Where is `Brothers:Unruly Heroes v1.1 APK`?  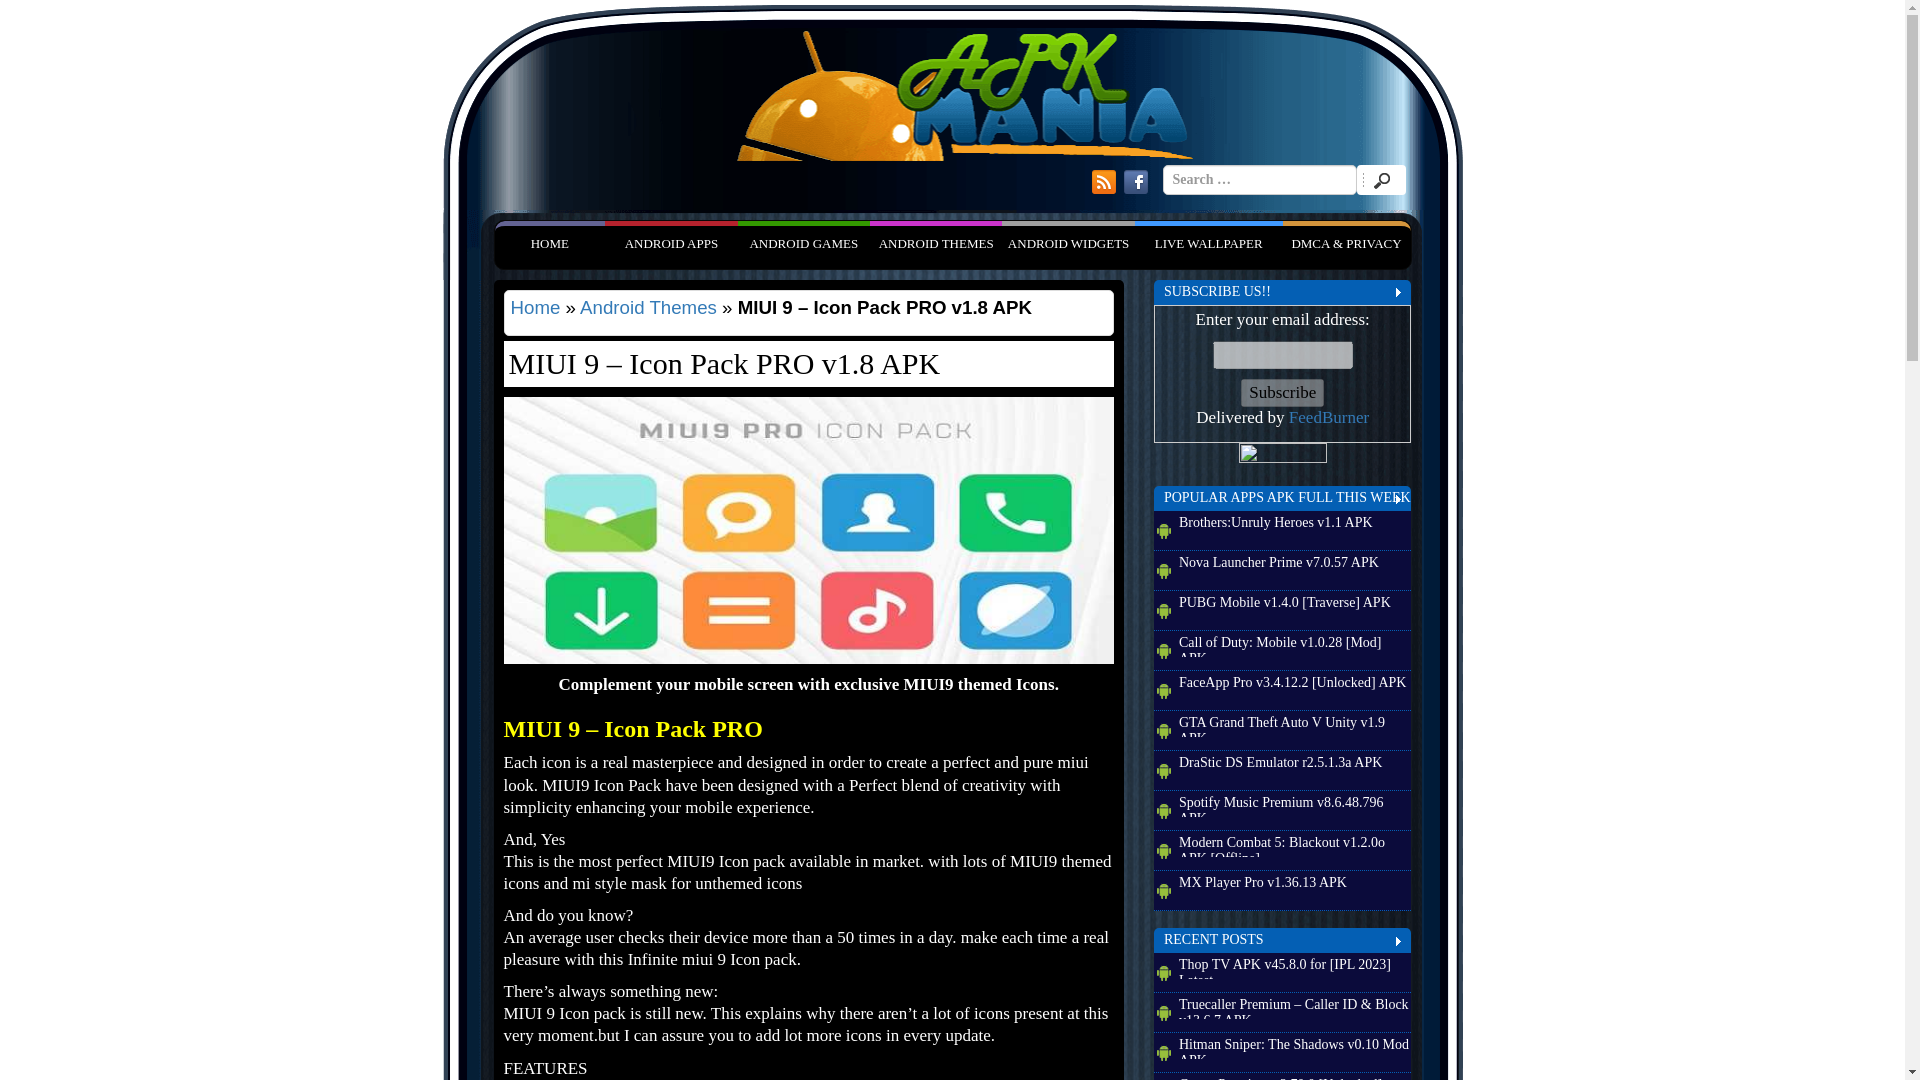
Brothers:Unruly Heroes v1.1 APK is located at coordinates (1294, 526).